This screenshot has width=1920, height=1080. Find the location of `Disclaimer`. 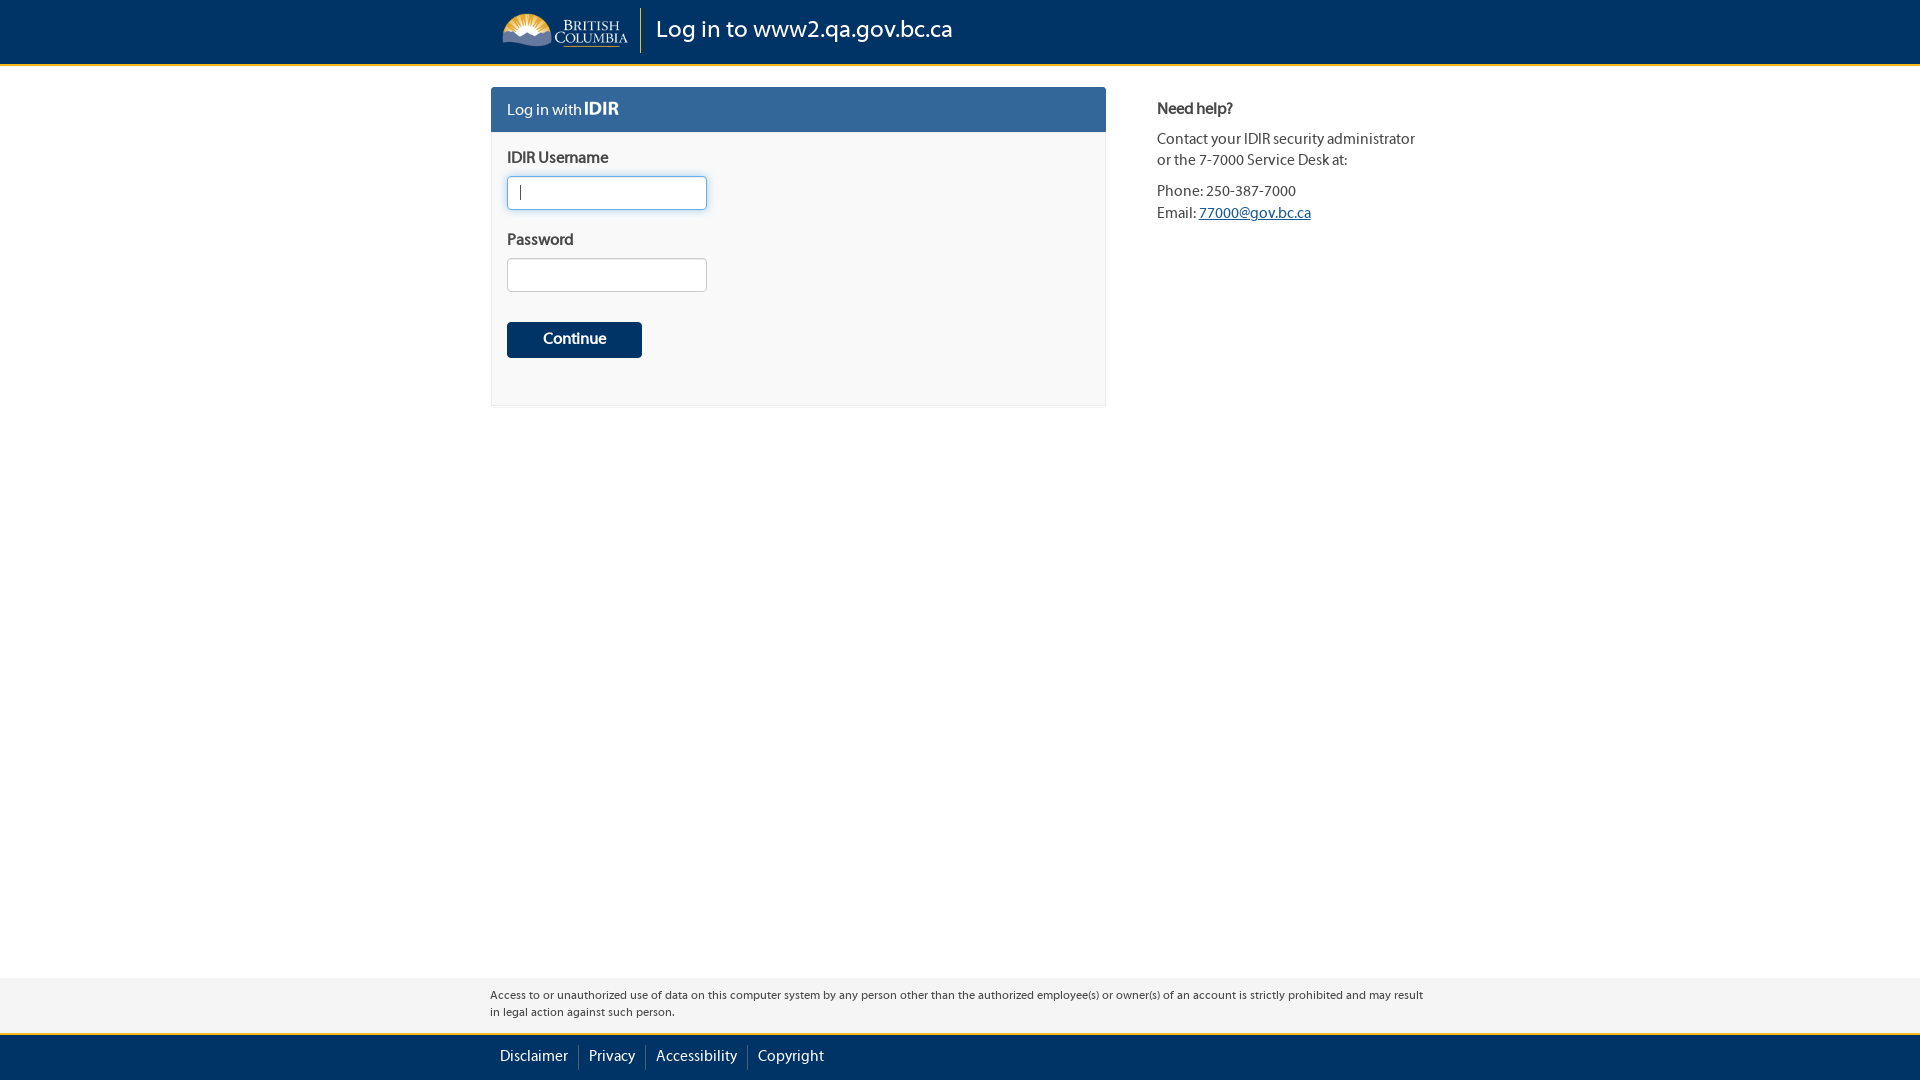

Disclaimer is located at coordinates (534, 1058).